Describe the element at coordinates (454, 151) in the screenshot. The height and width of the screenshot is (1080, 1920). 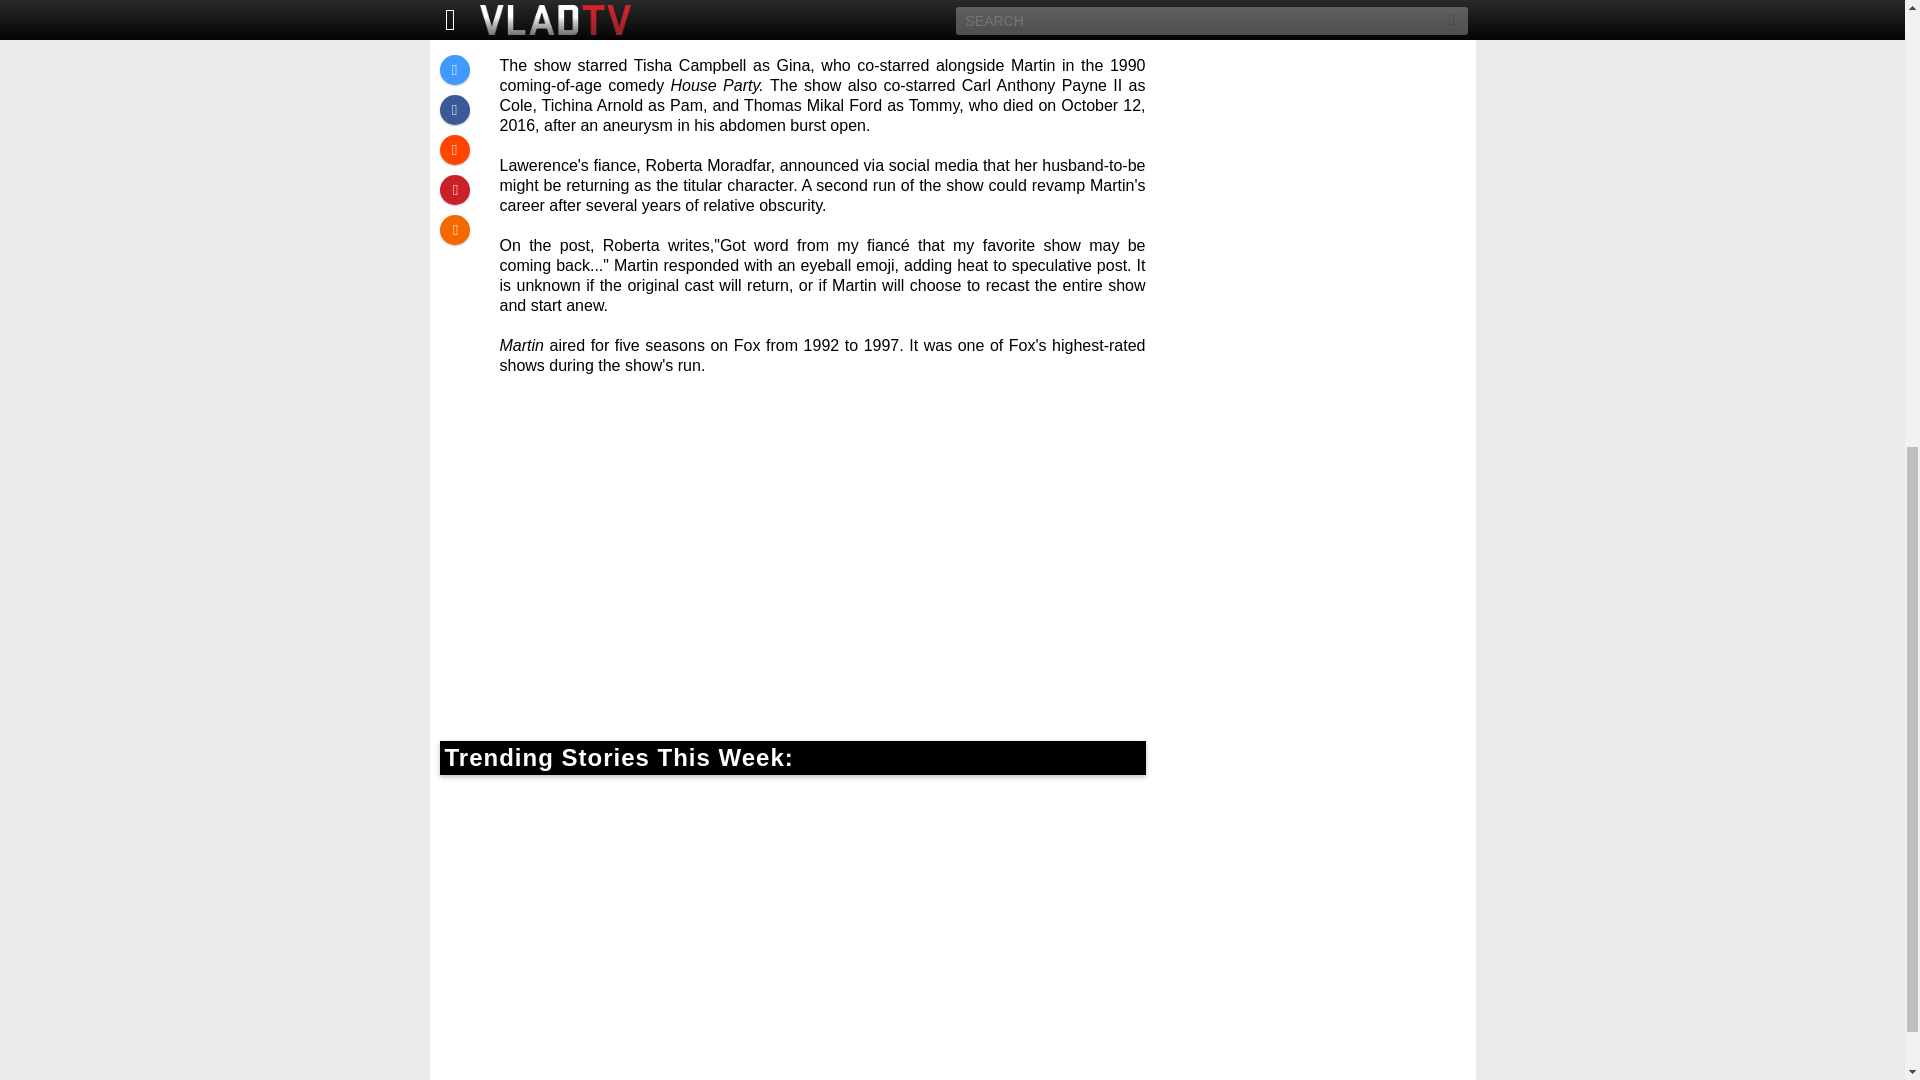
I see `Icon: Email Link To Article` at that location.